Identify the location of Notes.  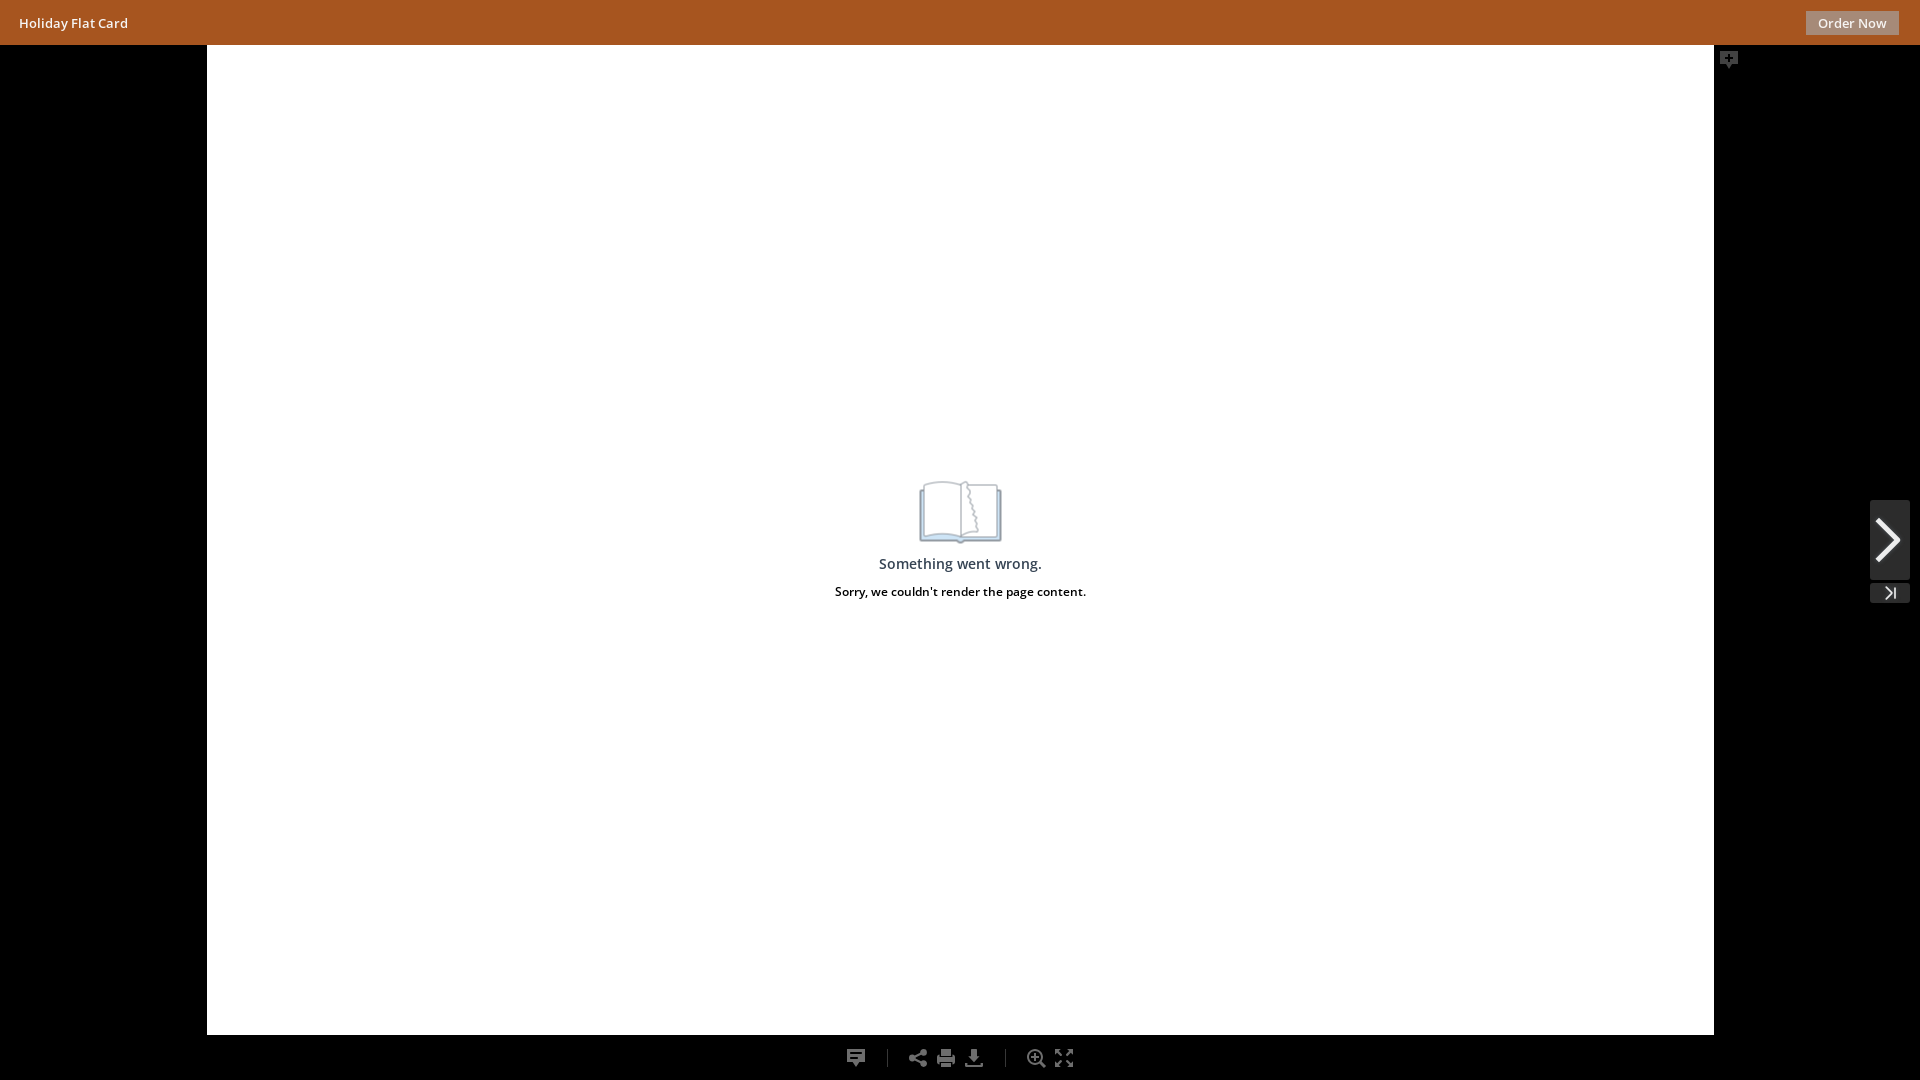
(856, 1058).